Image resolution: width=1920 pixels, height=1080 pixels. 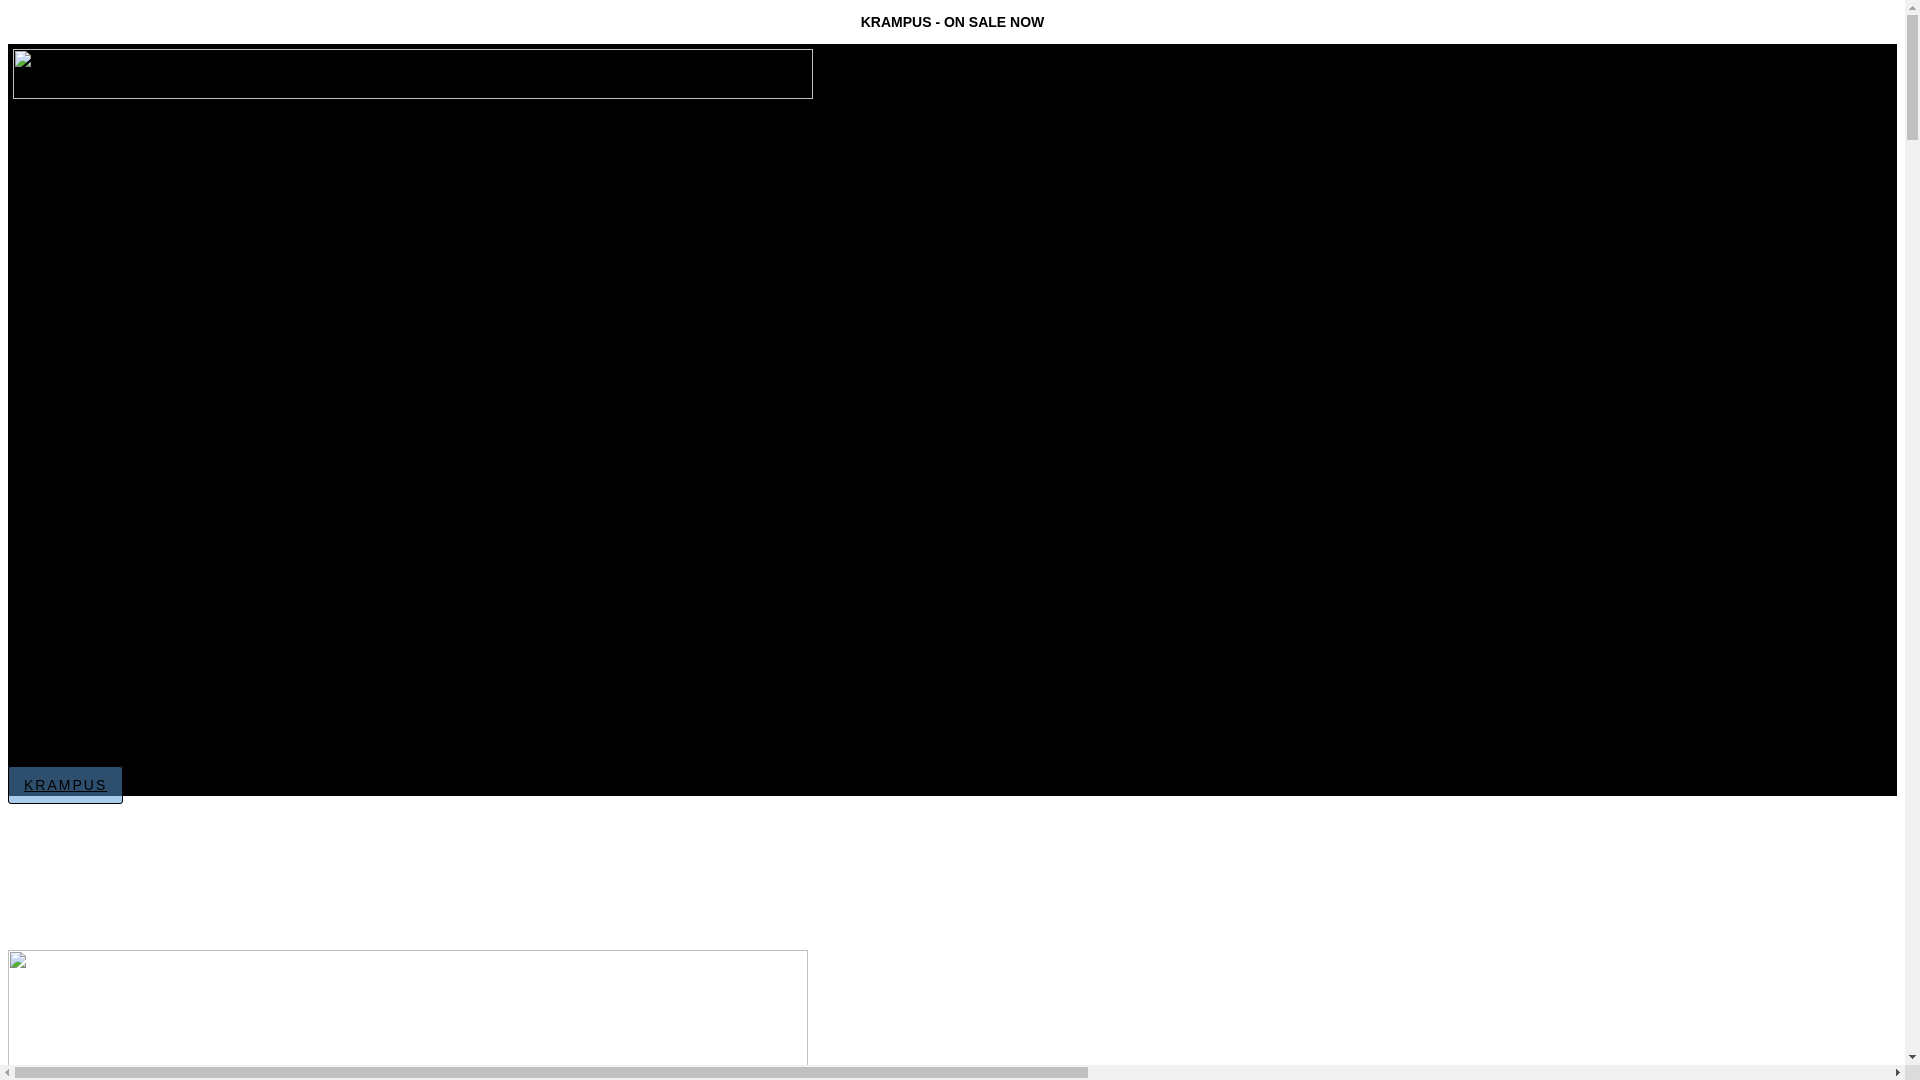 What do you see at coordinates (78, 590) in the screenshot?
I see `LOCATION` at bounding box center [78, 590].